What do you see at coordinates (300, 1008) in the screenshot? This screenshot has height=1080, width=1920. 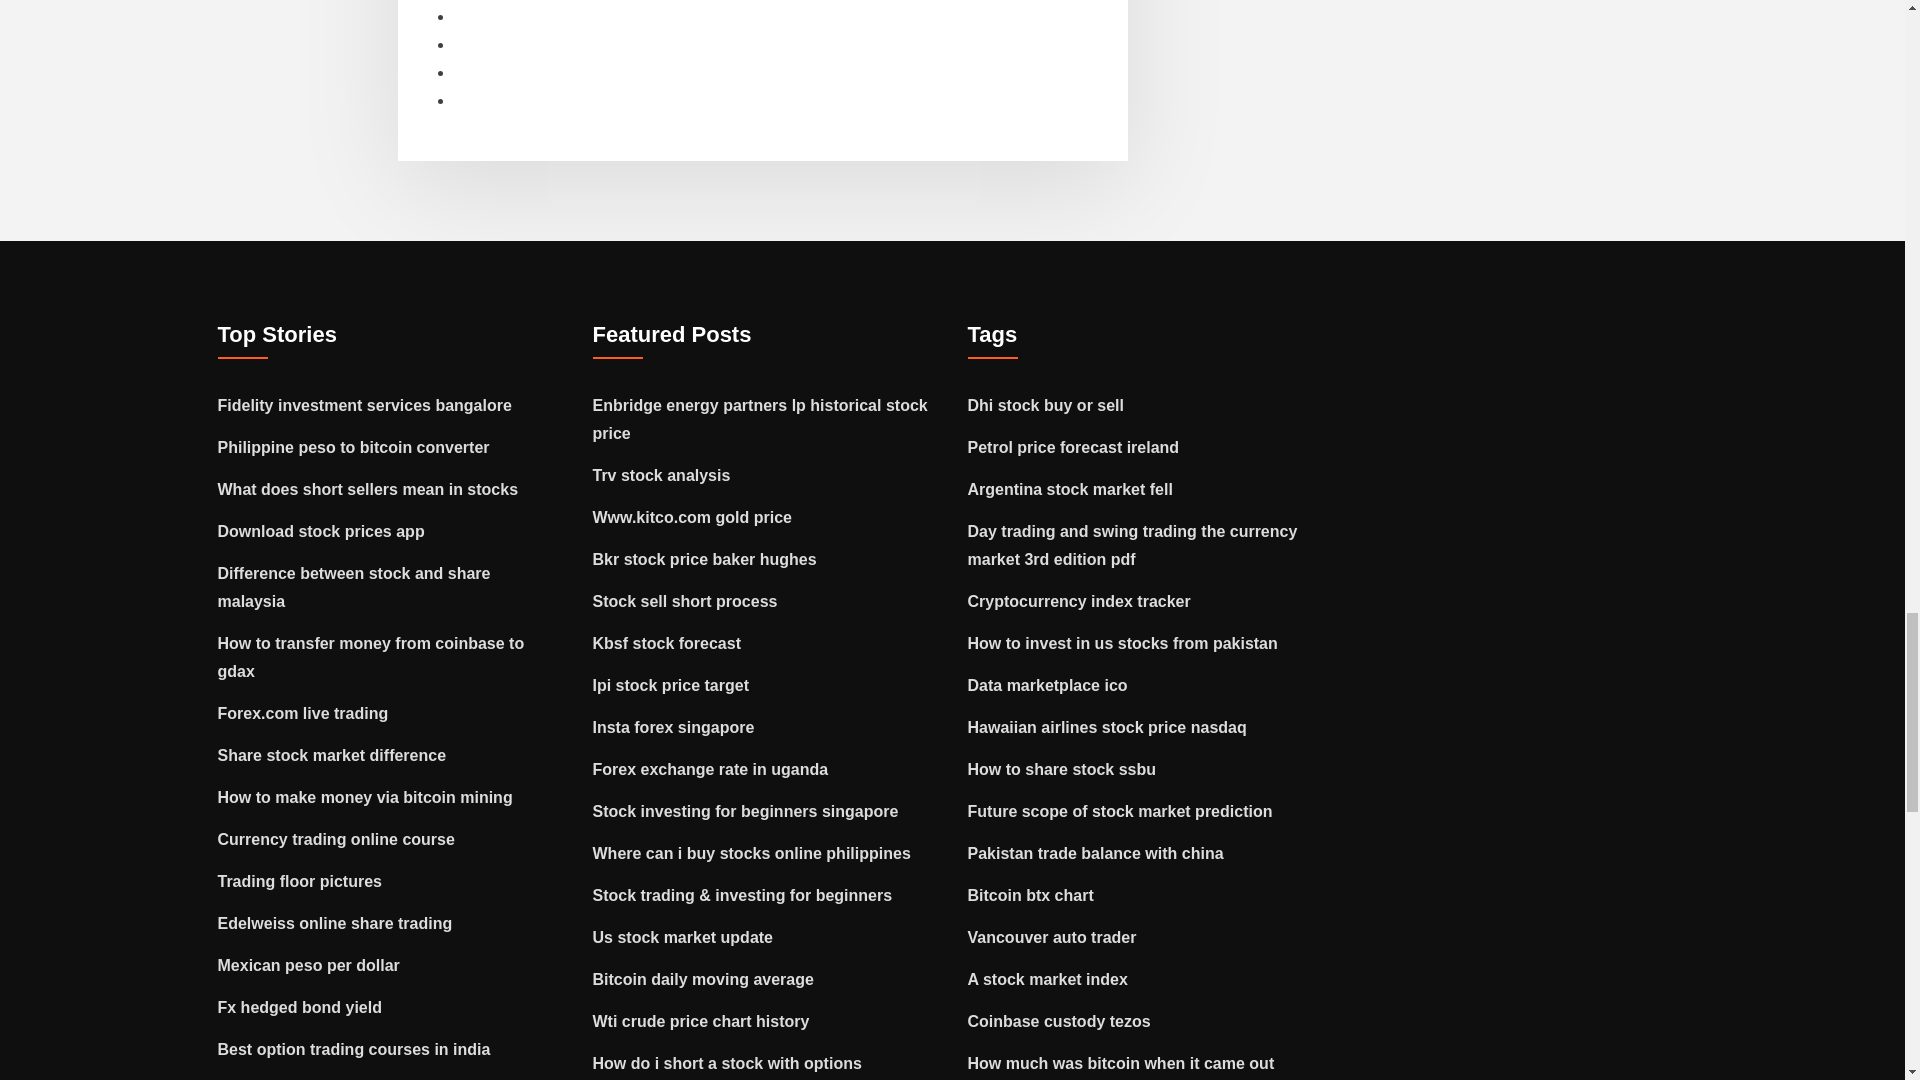 I see `Fx hedged bond yield` at bounding box center [300, 1008].